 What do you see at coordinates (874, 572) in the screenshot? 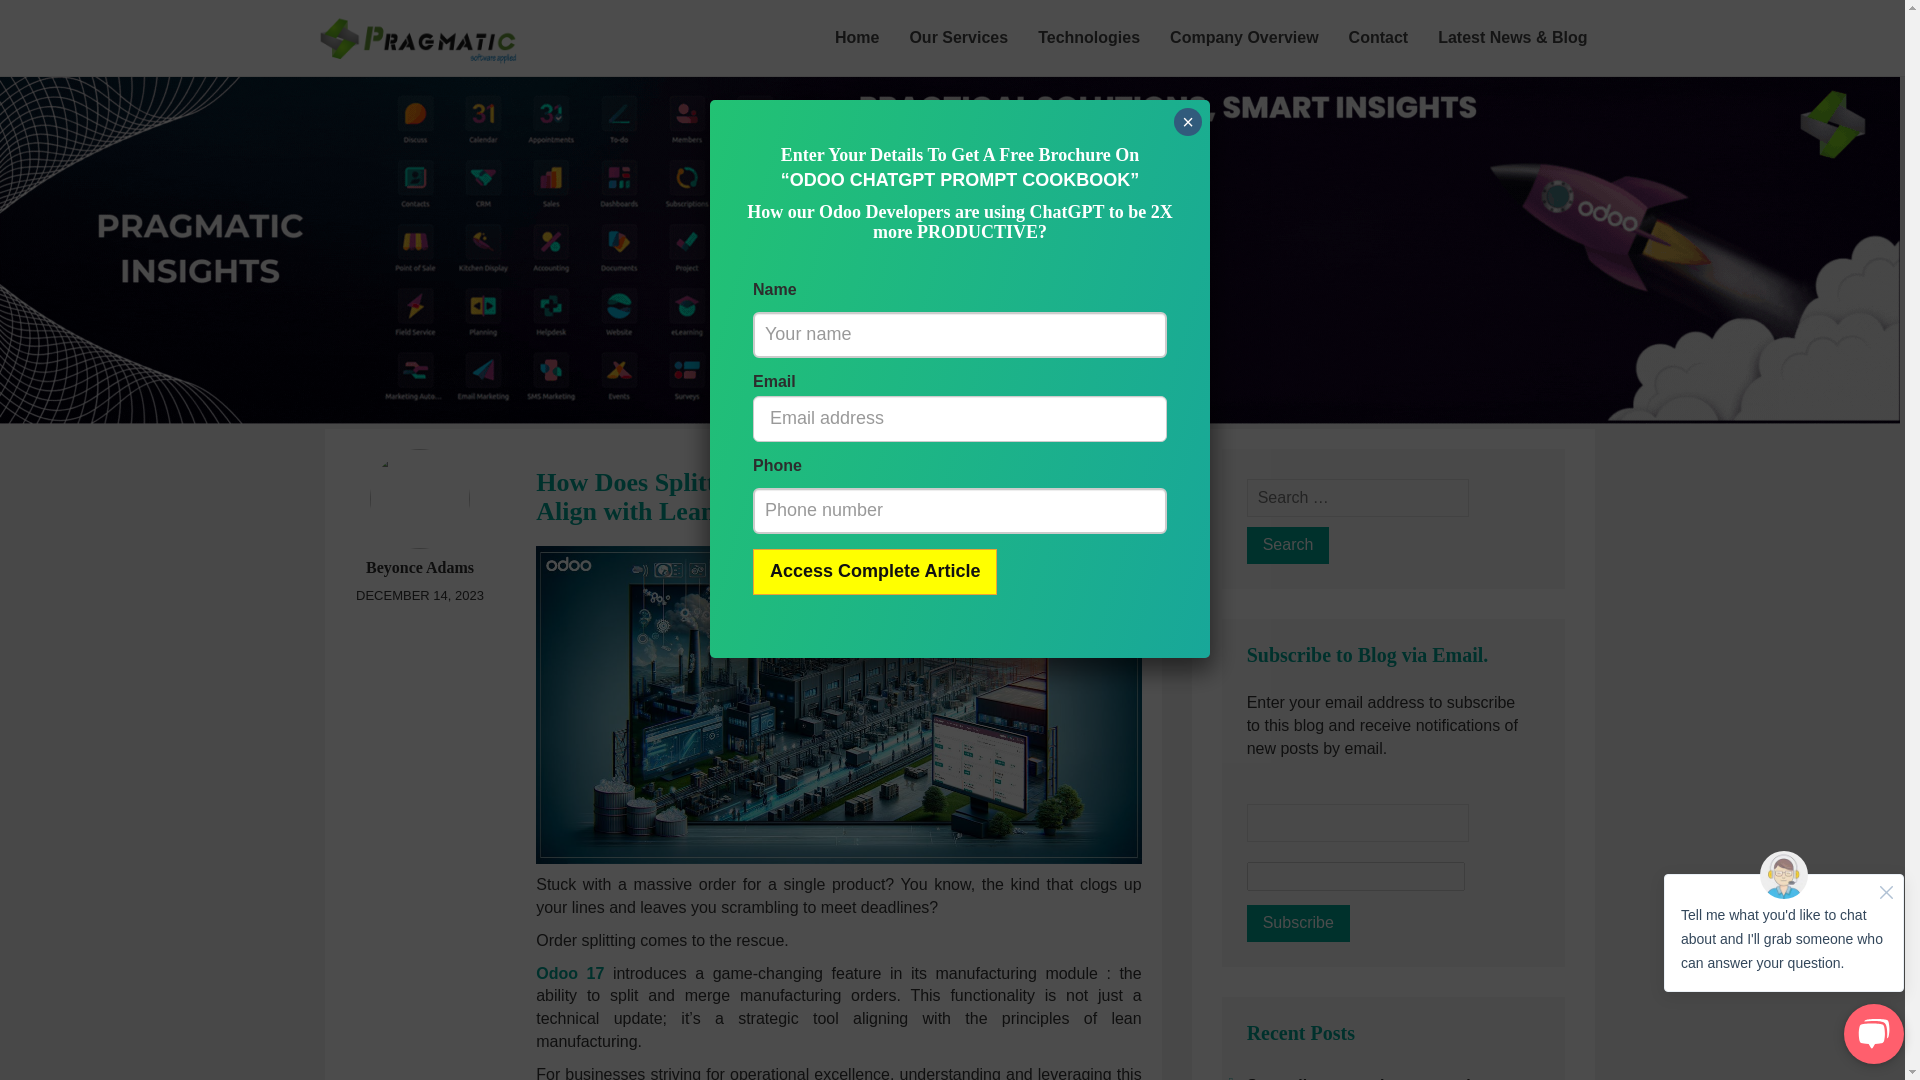
I see `Access Complete Article` at bounding box center [874, 572].